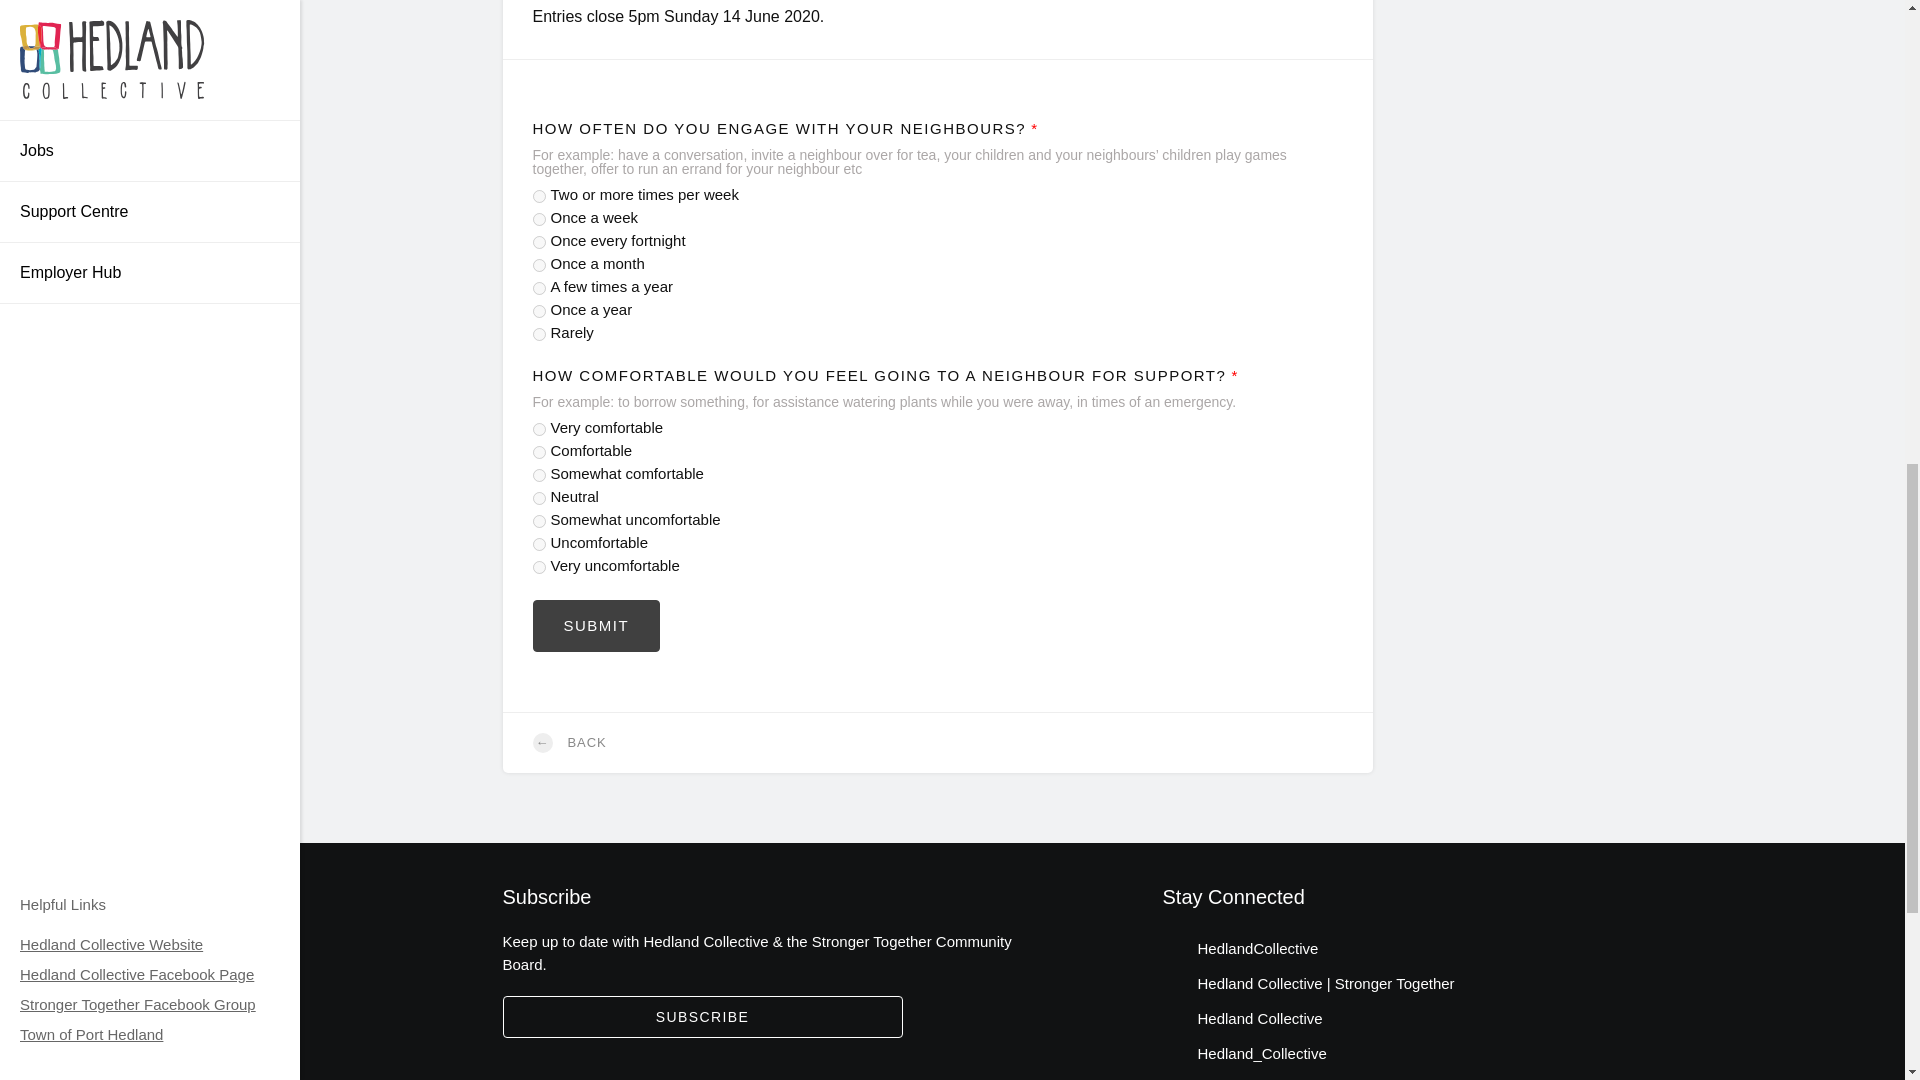 The height and width of the screenshot is (1080, 1920). Describe the element at coordinates (538, 266) in the screenshot. I see `Once a month` at that location.